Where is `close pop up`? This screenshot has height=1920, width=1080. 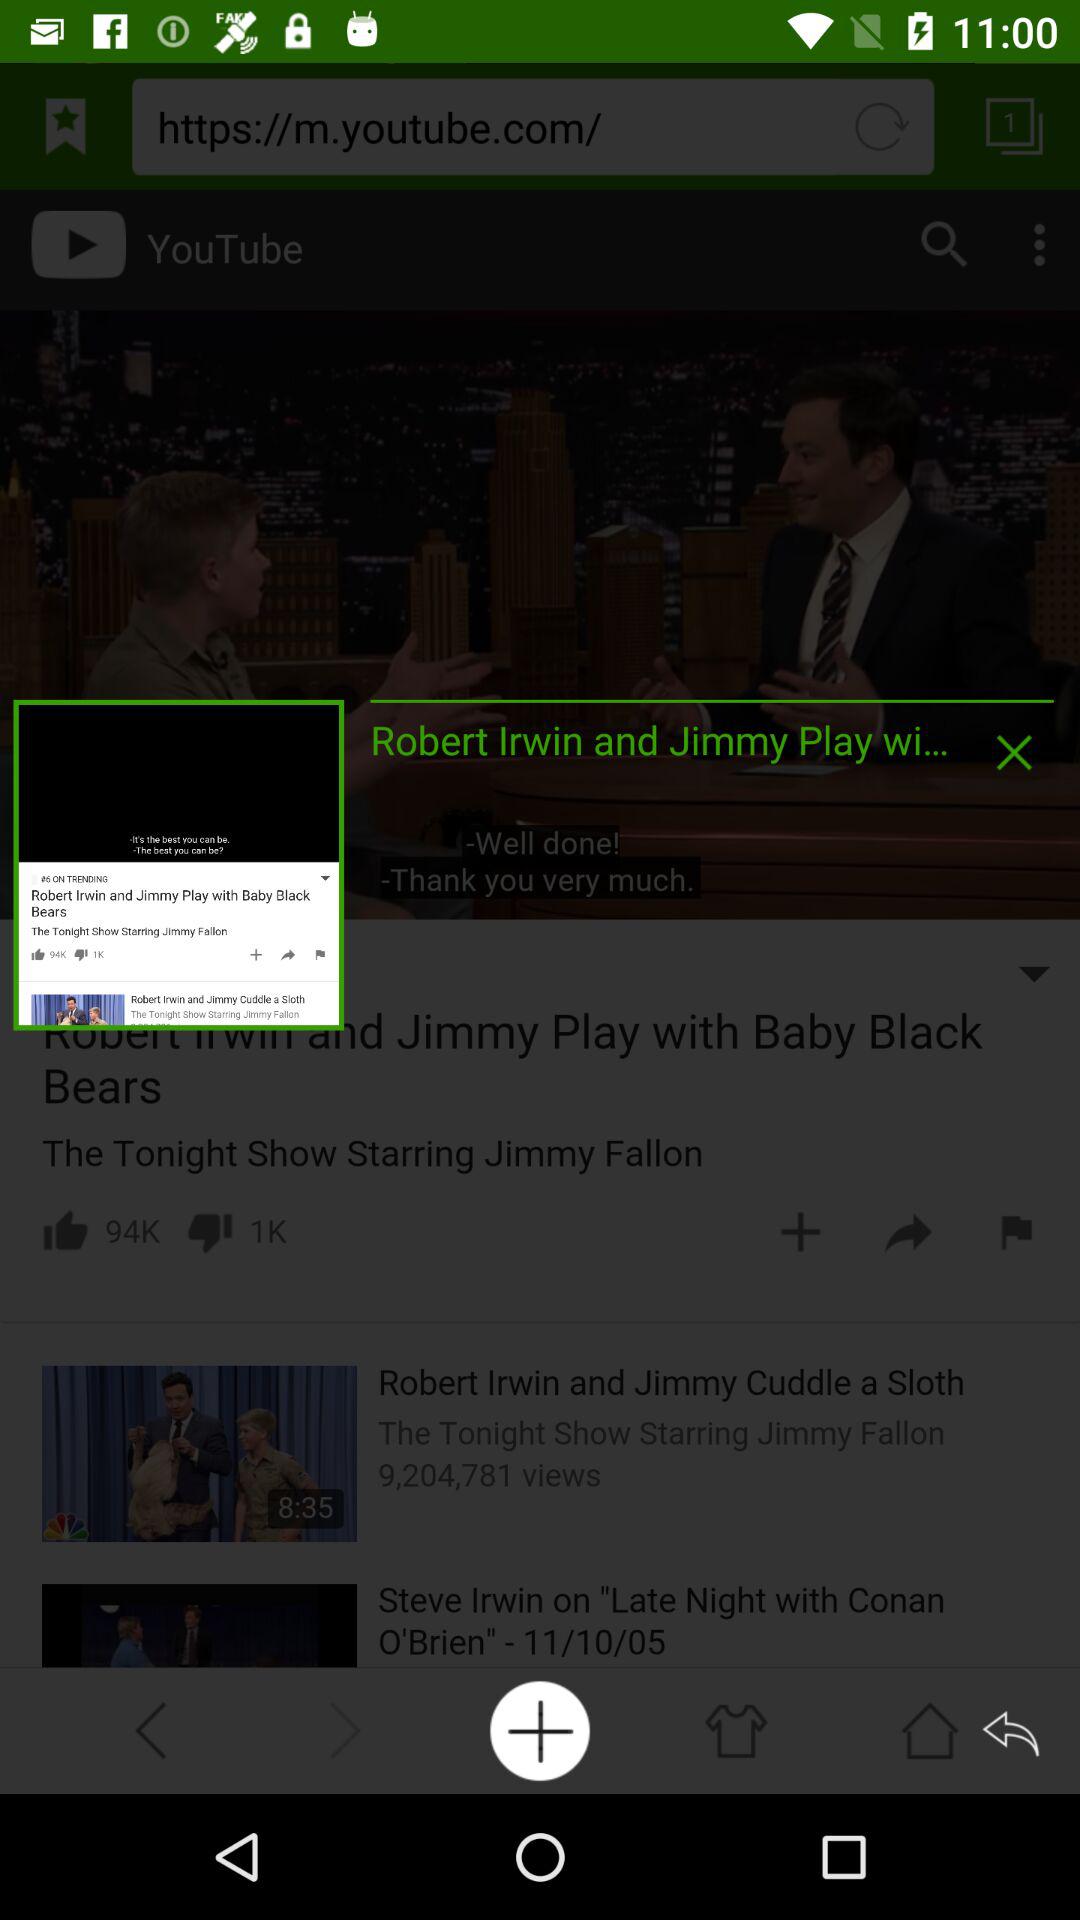
close pop up is located at coordinates (1014, 752).